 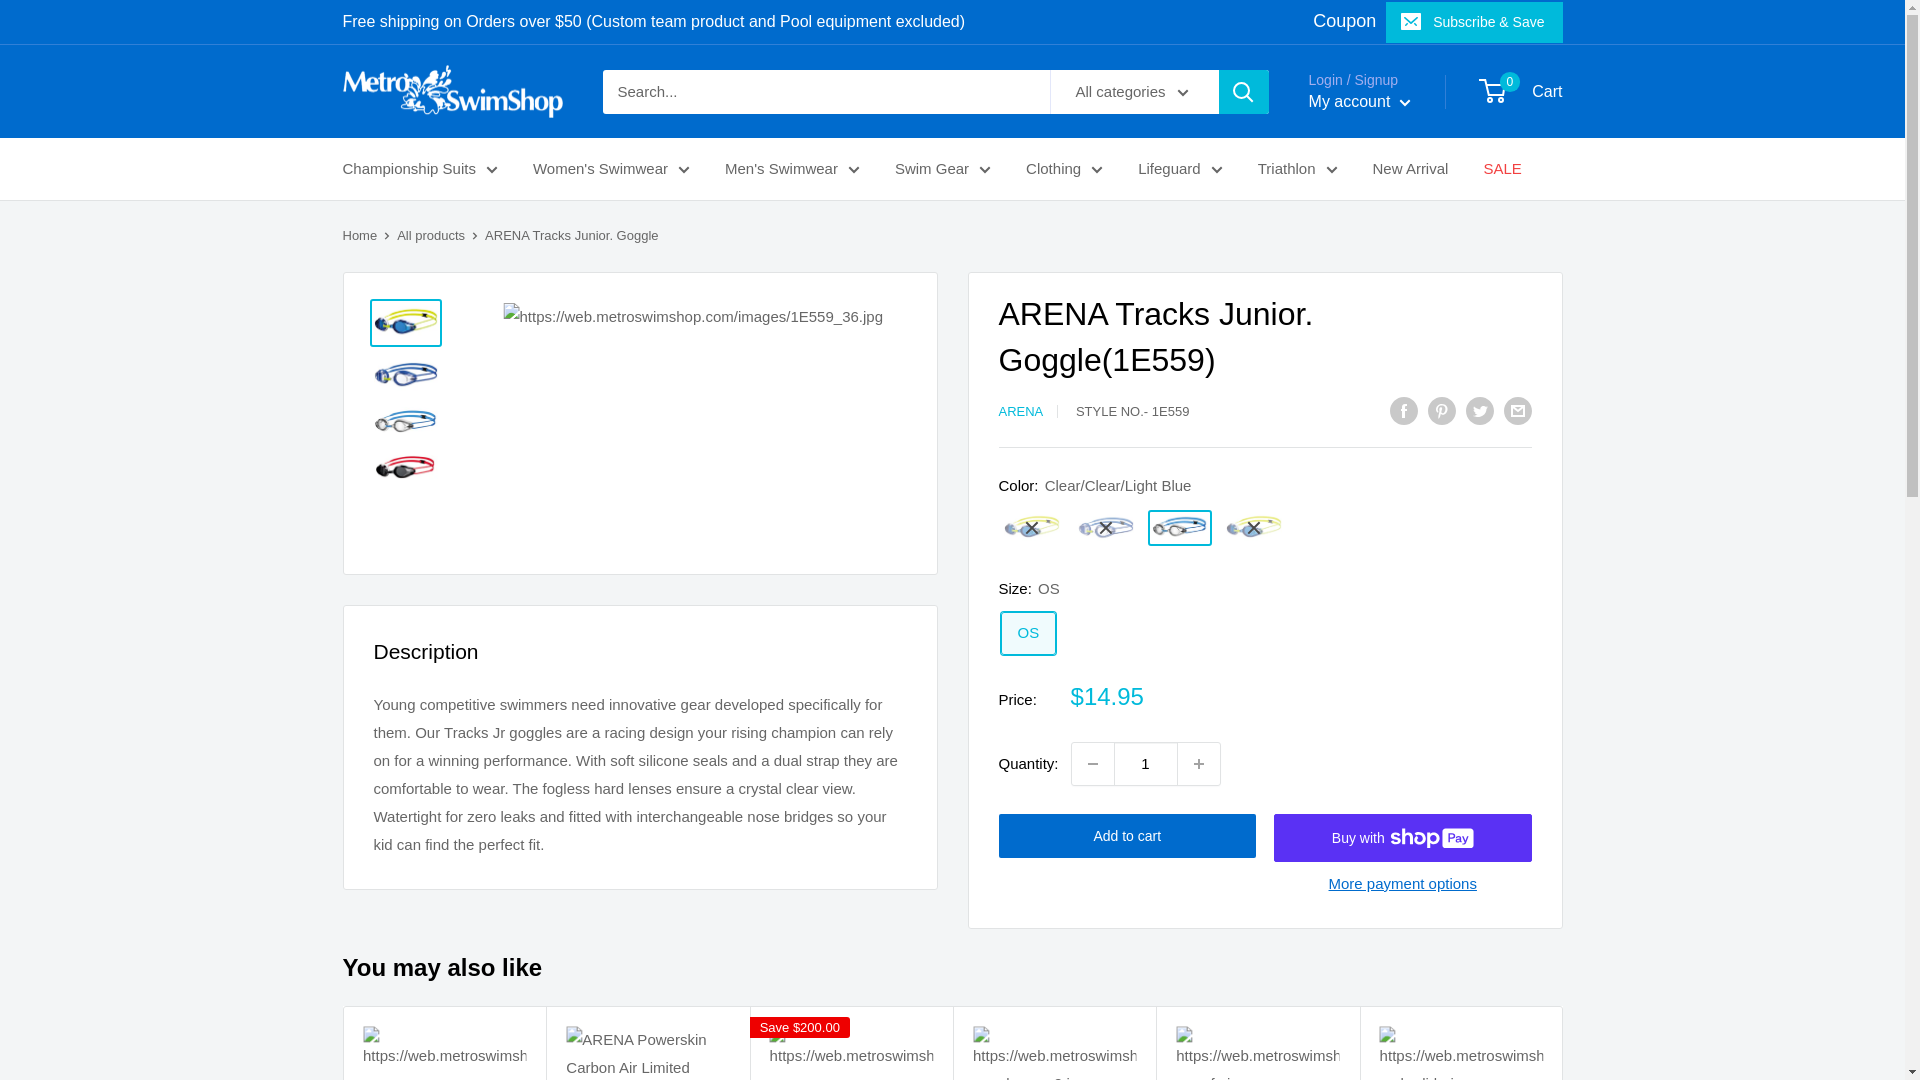 I want to click on 1, so click(x=1146, y=764).